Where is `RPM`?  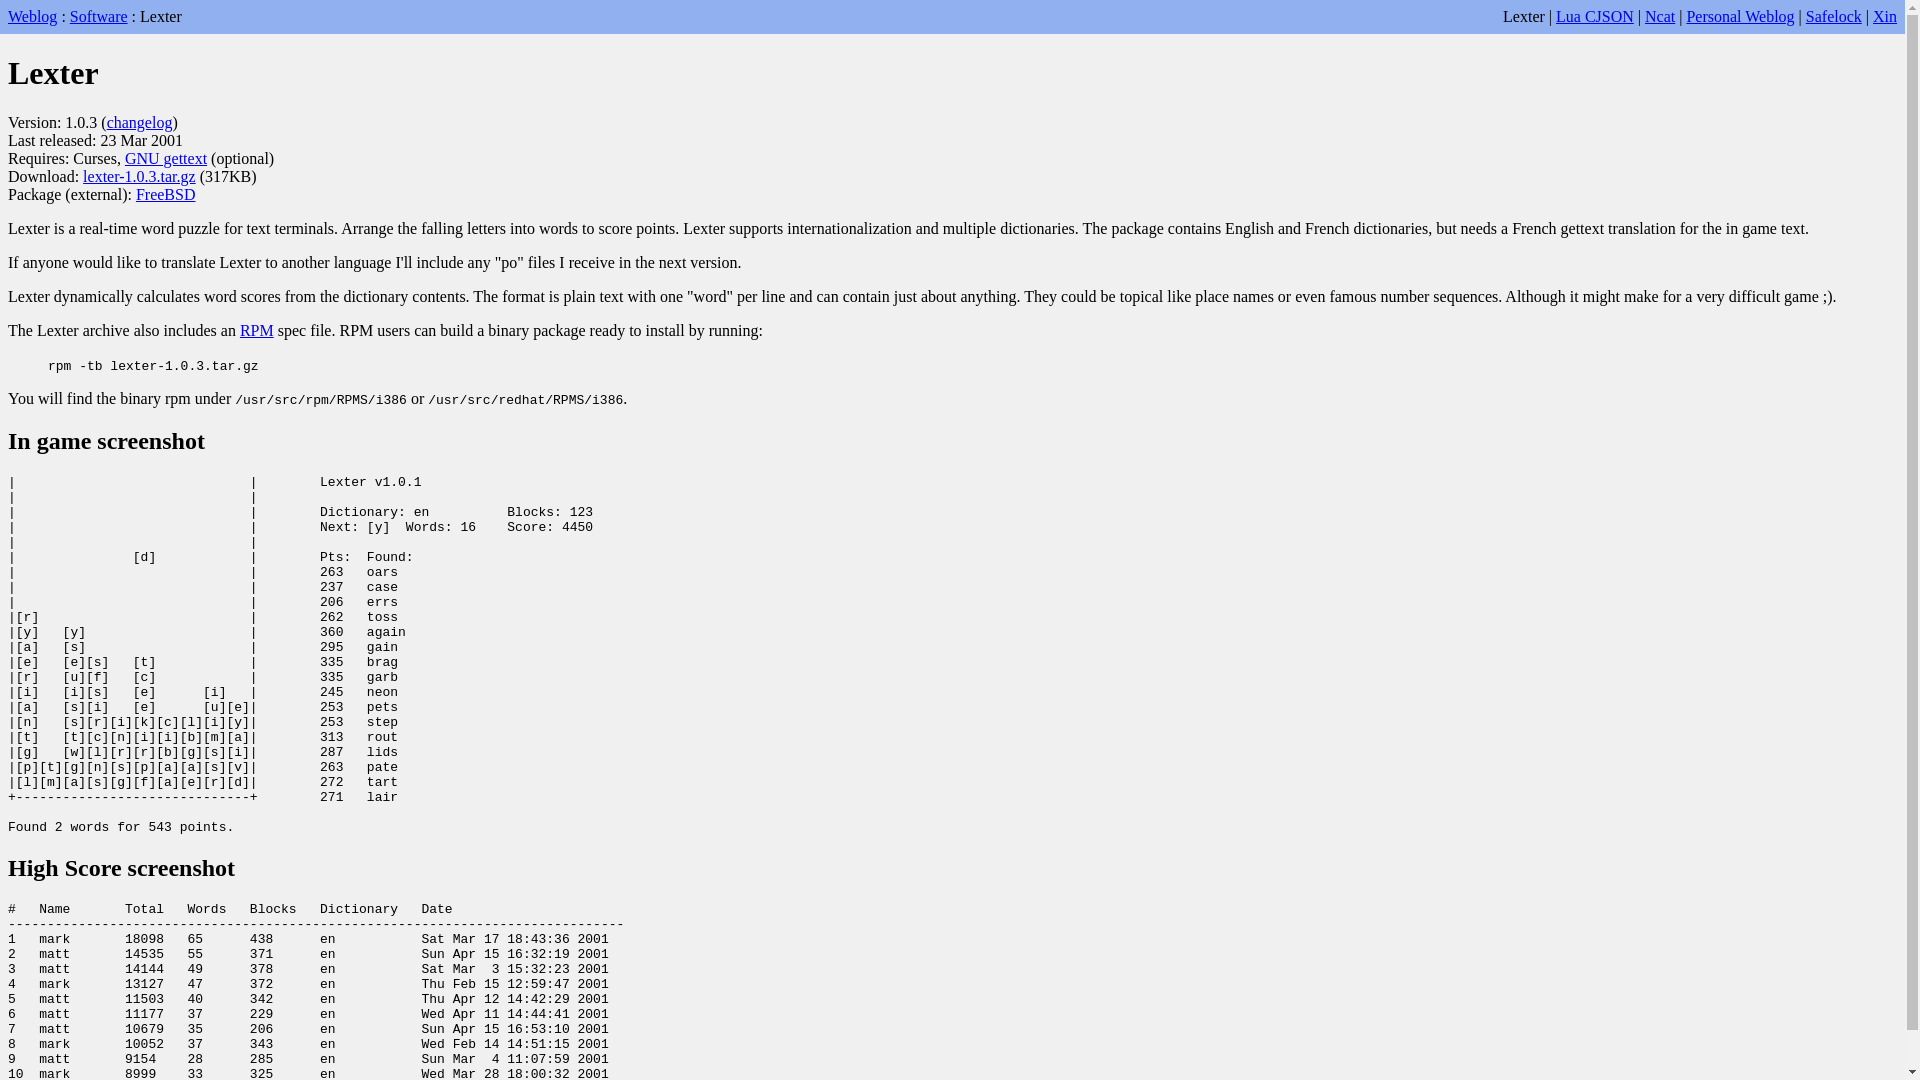
RPM is located at coordinates (257, 330).